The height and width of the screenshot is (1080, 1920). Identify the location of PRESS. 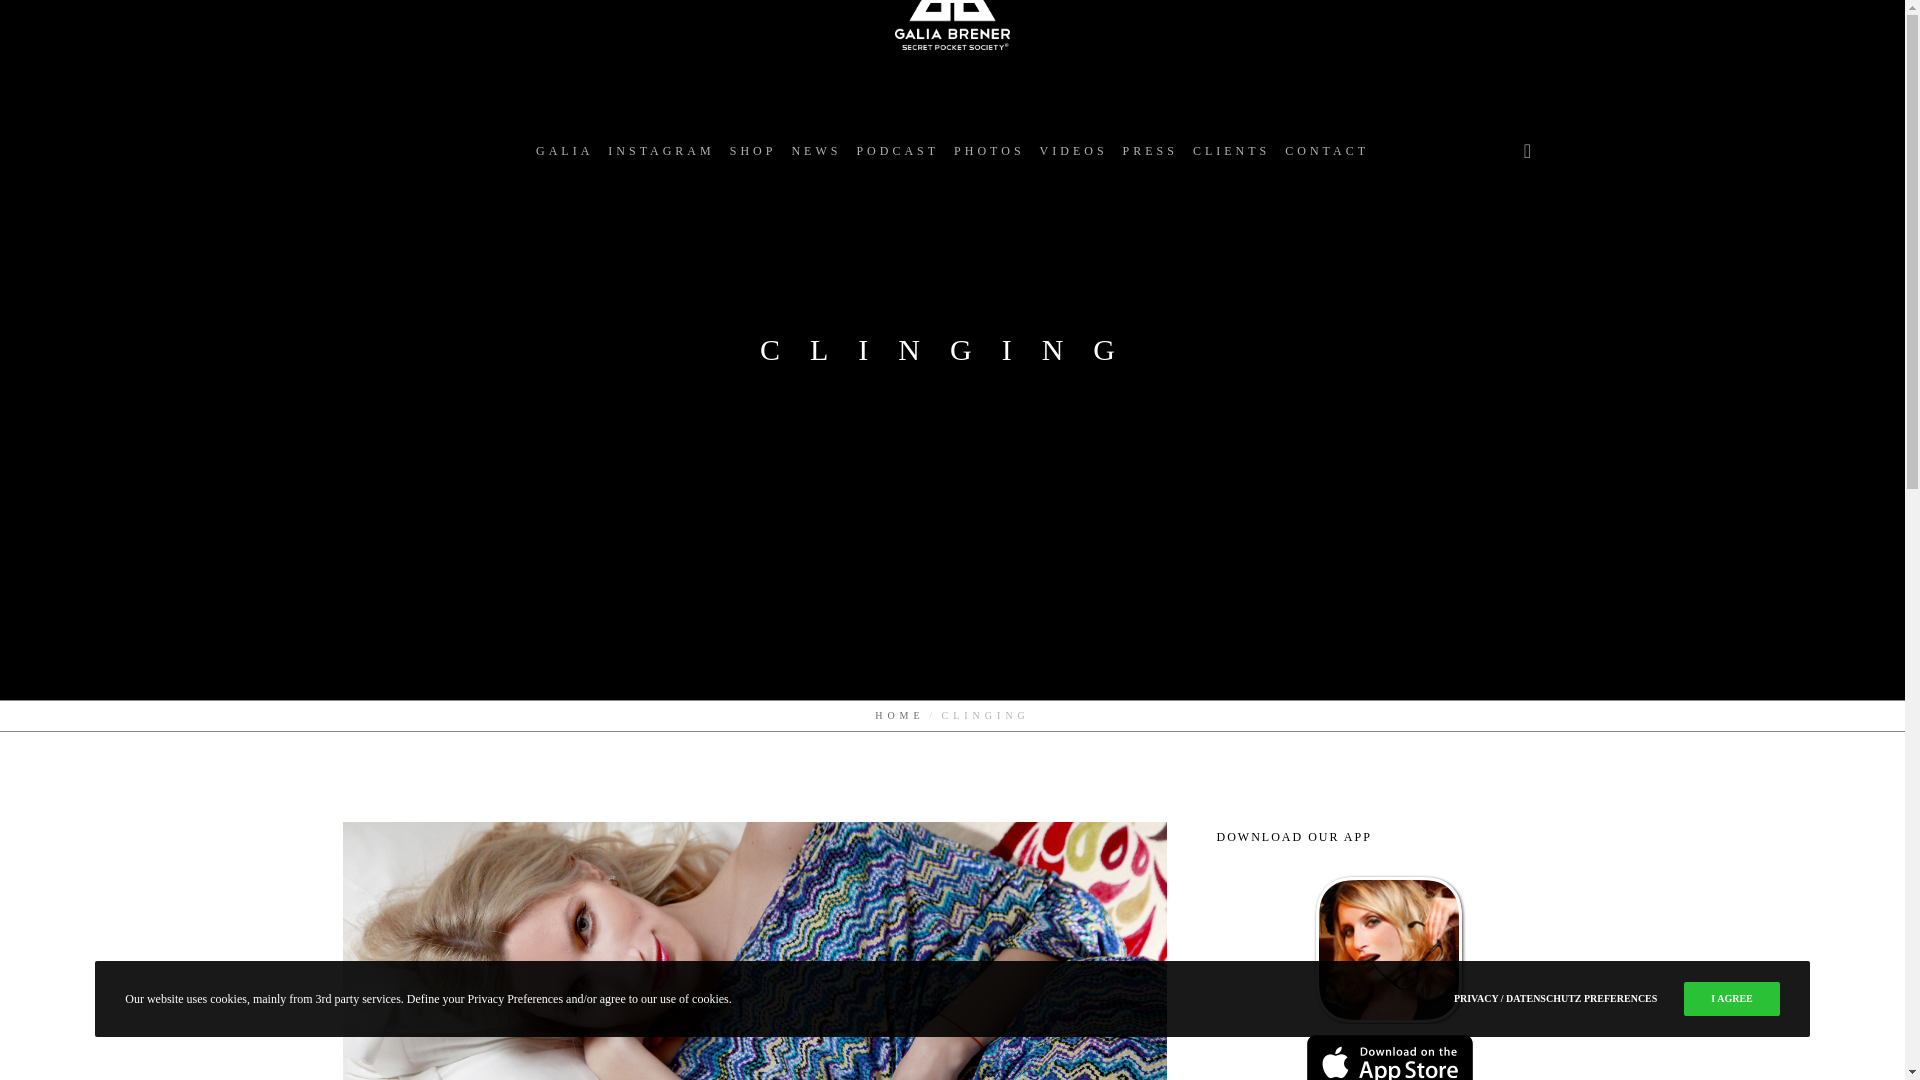
(1150, 150).